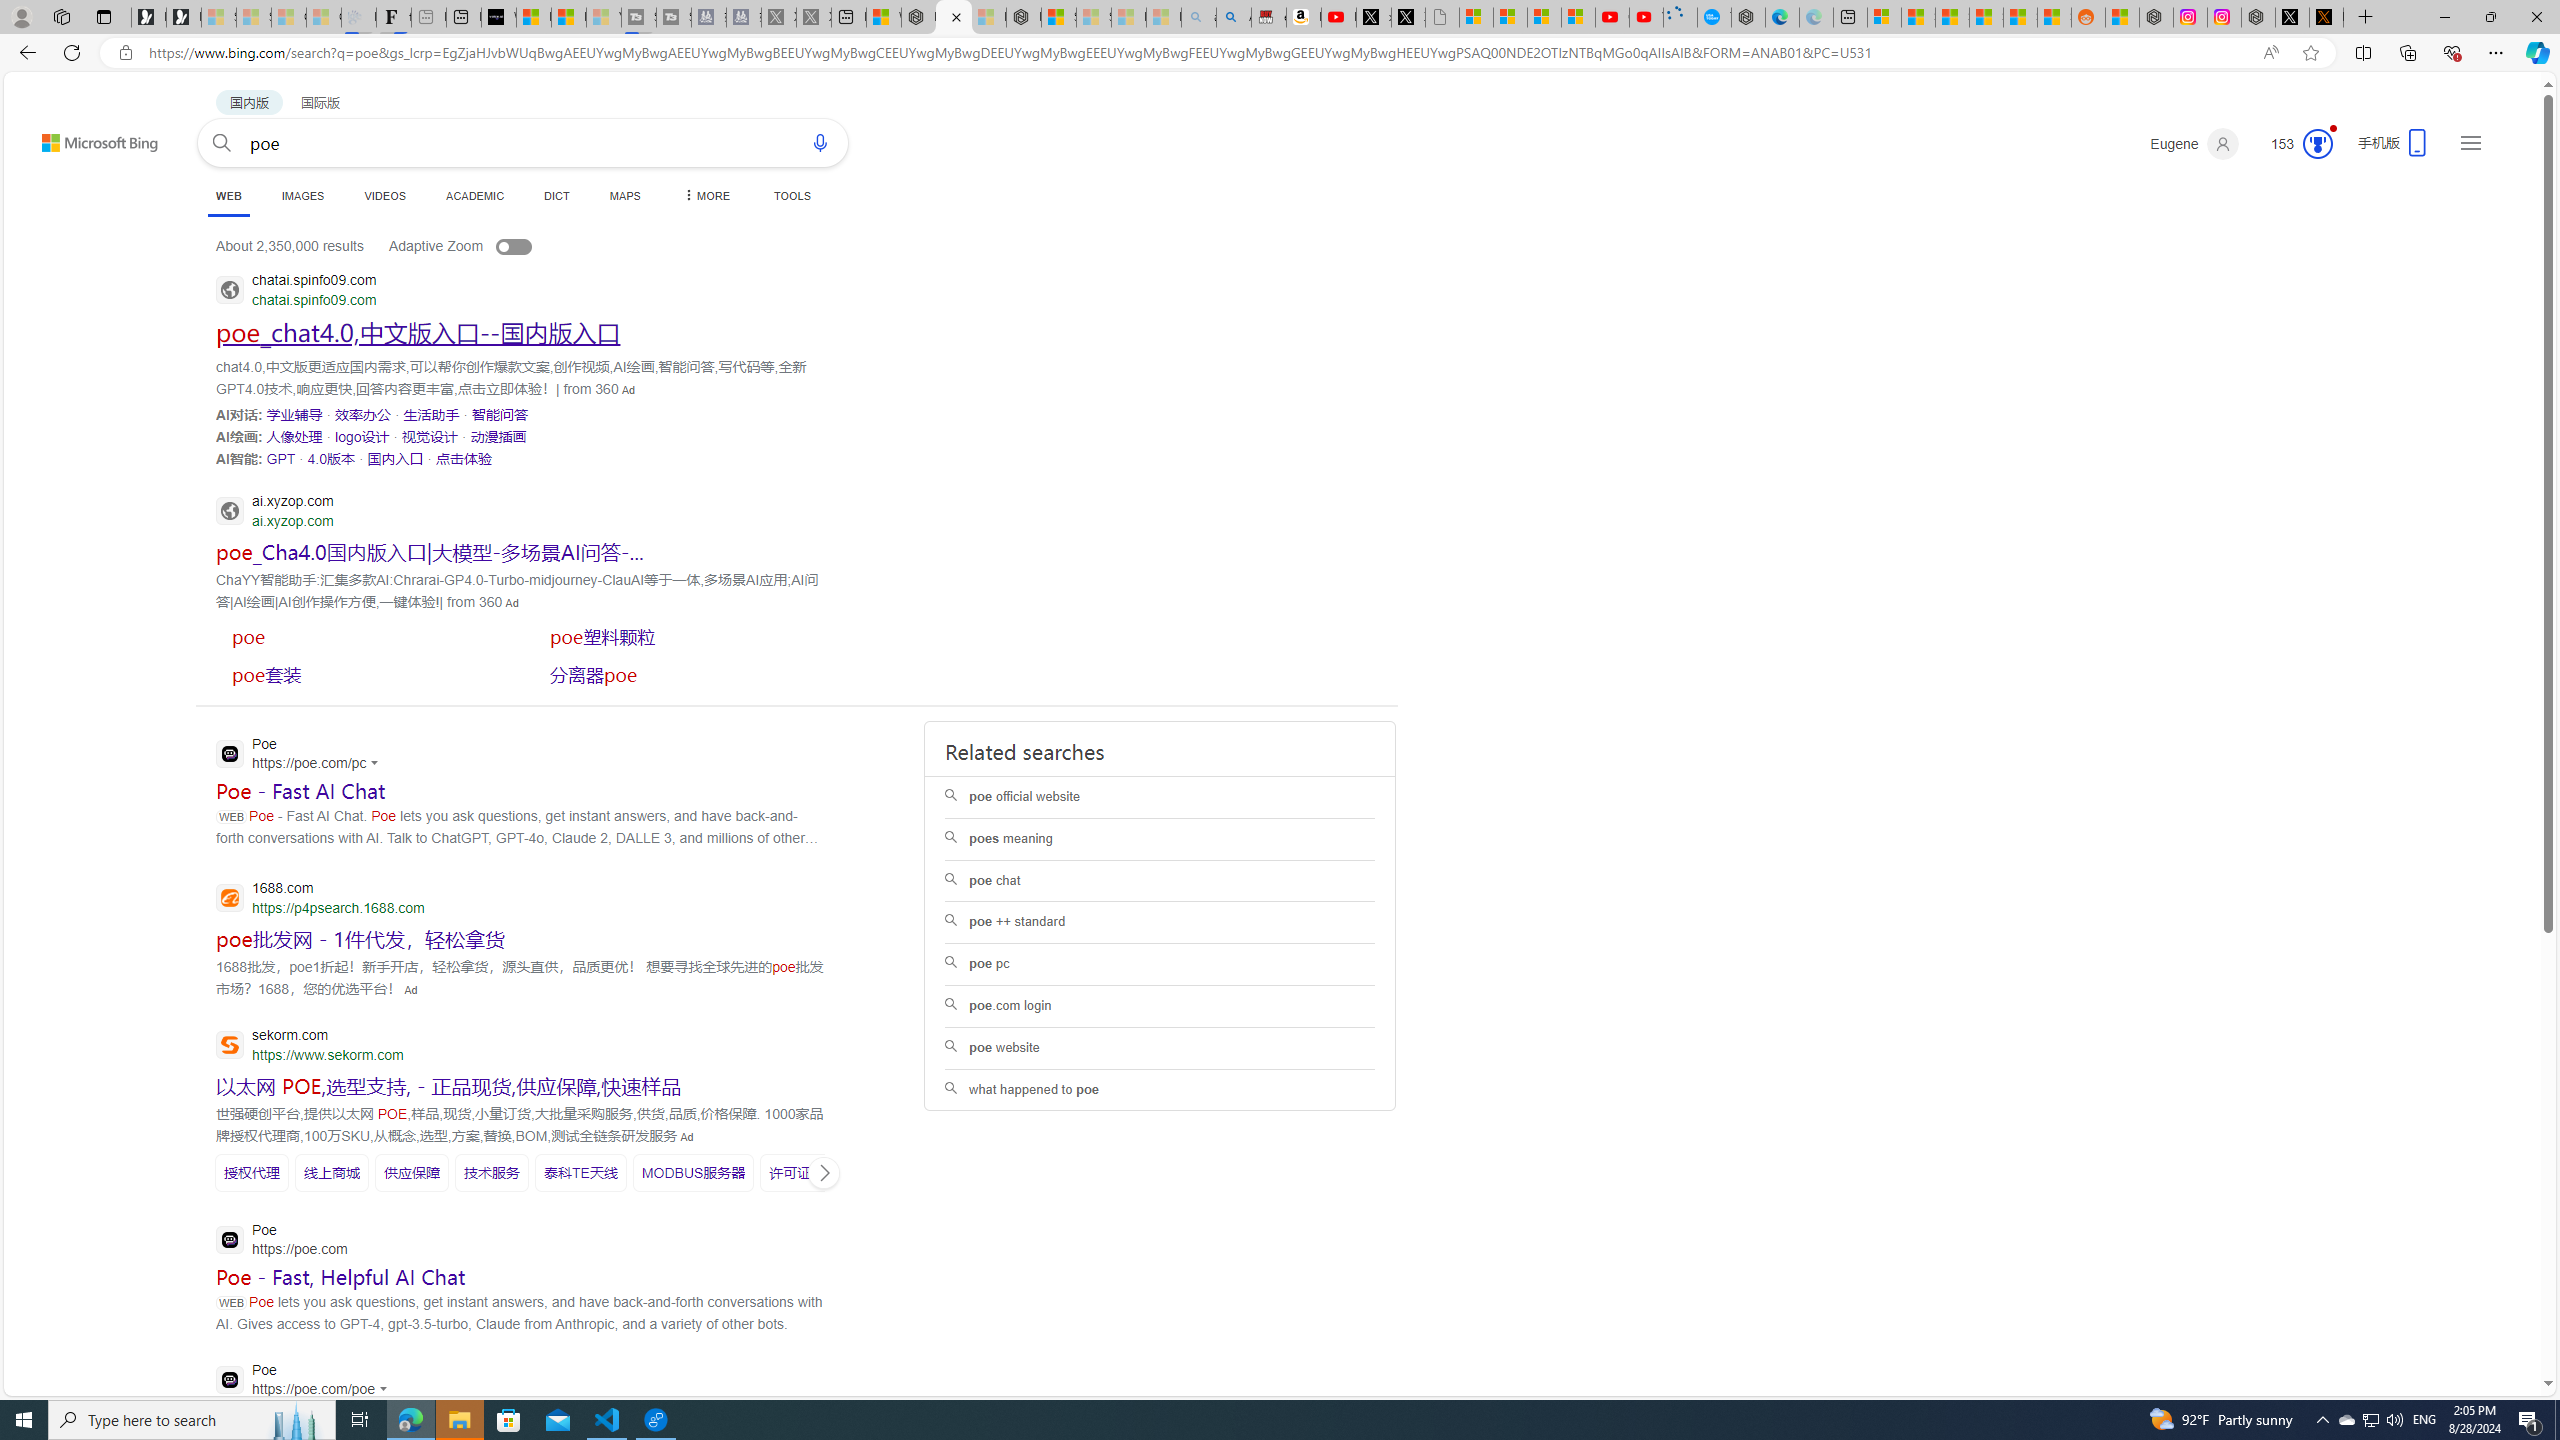  Describe the element at coordinates (430, 415) in the screenshot. I see `SERP,5564` at that location.